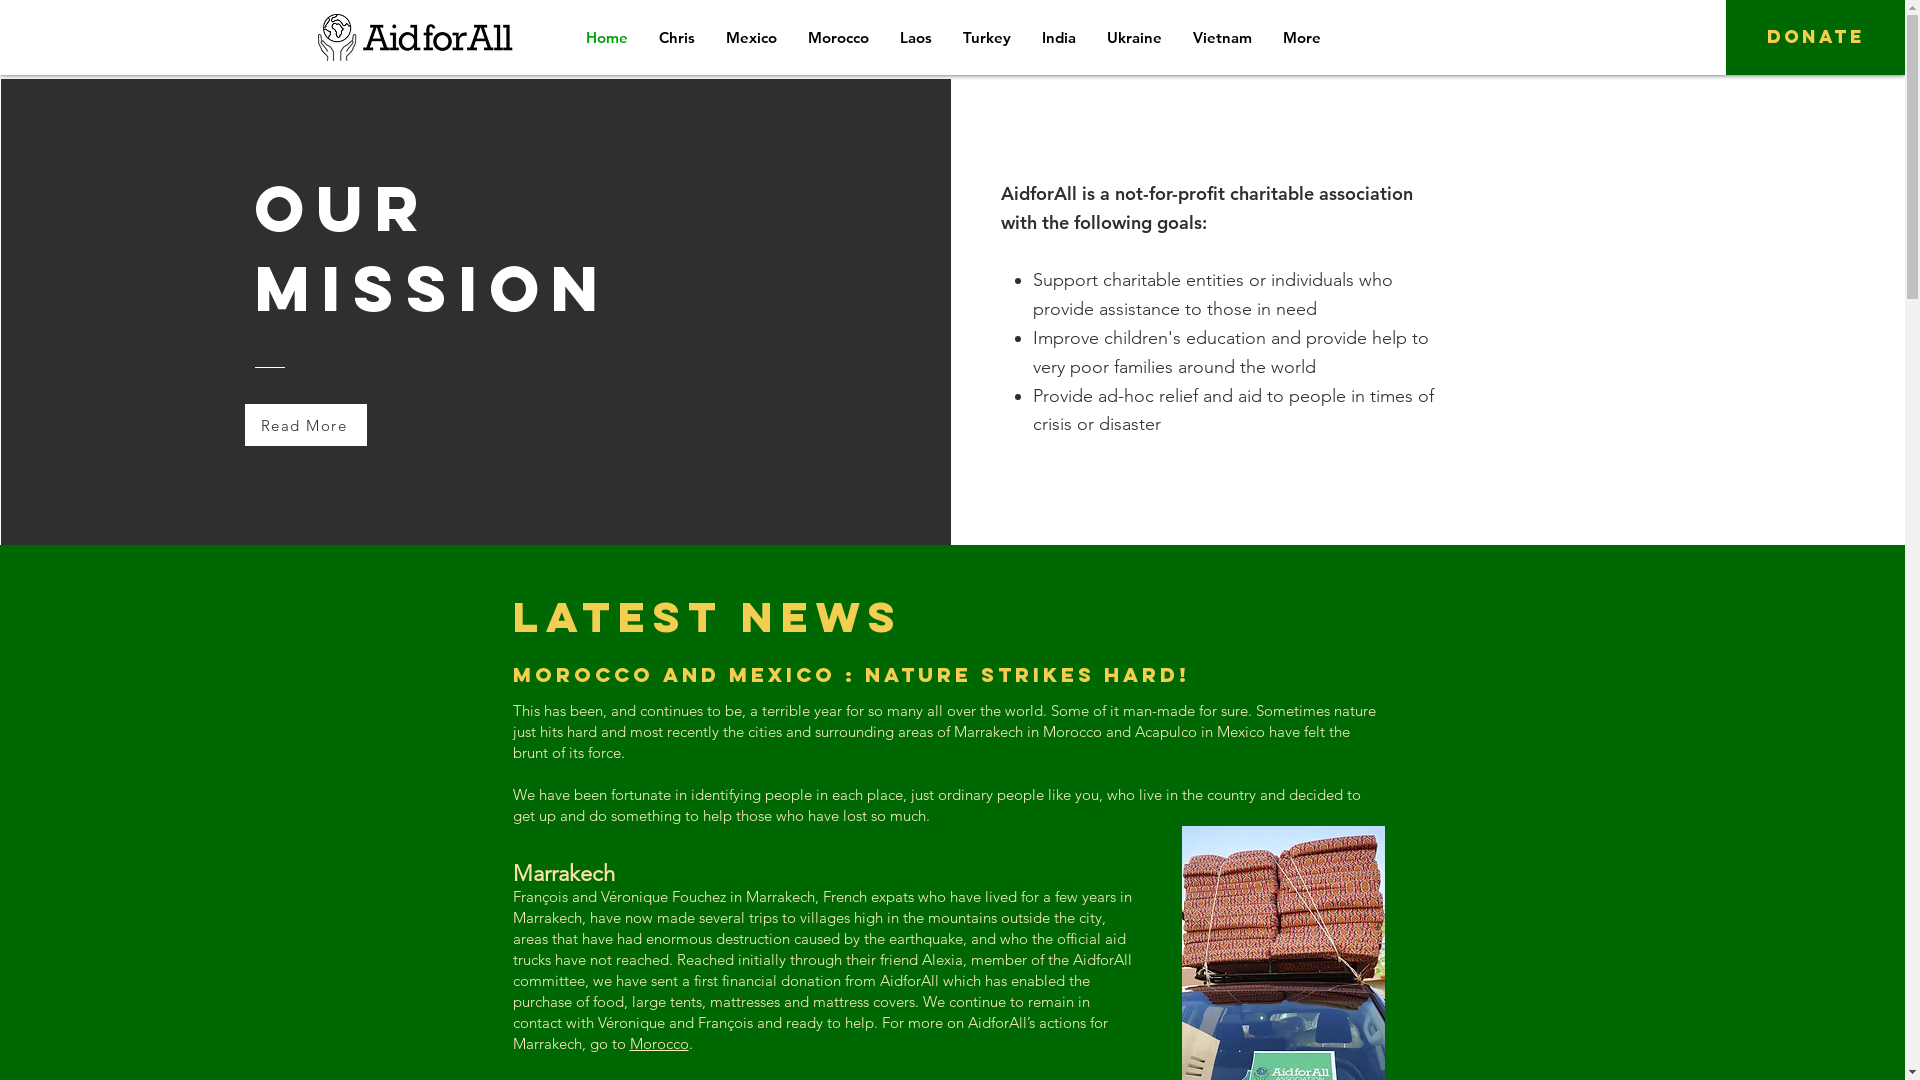 This screenshot has width=1920, height=1080. I want to click on Turkey, so click(986, 38).